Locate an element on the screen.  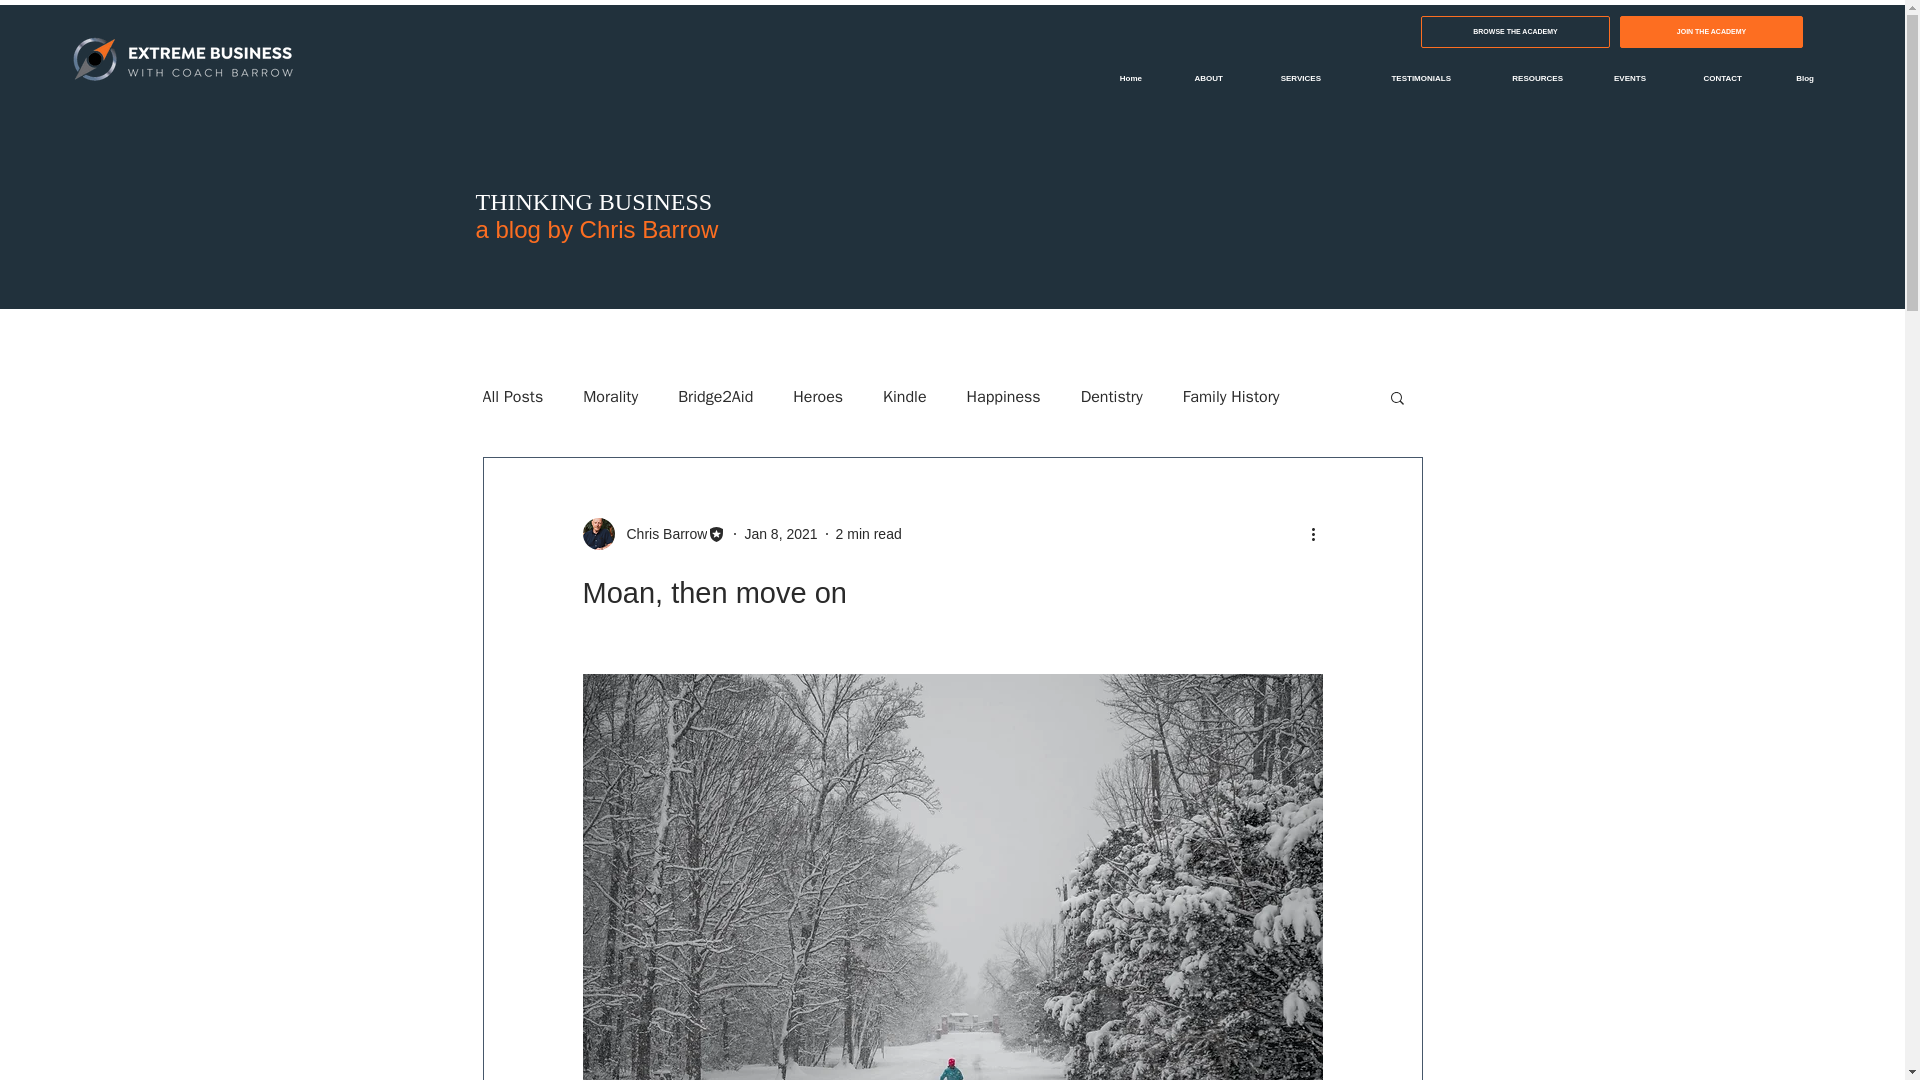
Dentistry is located at coordinates (1111, 396).